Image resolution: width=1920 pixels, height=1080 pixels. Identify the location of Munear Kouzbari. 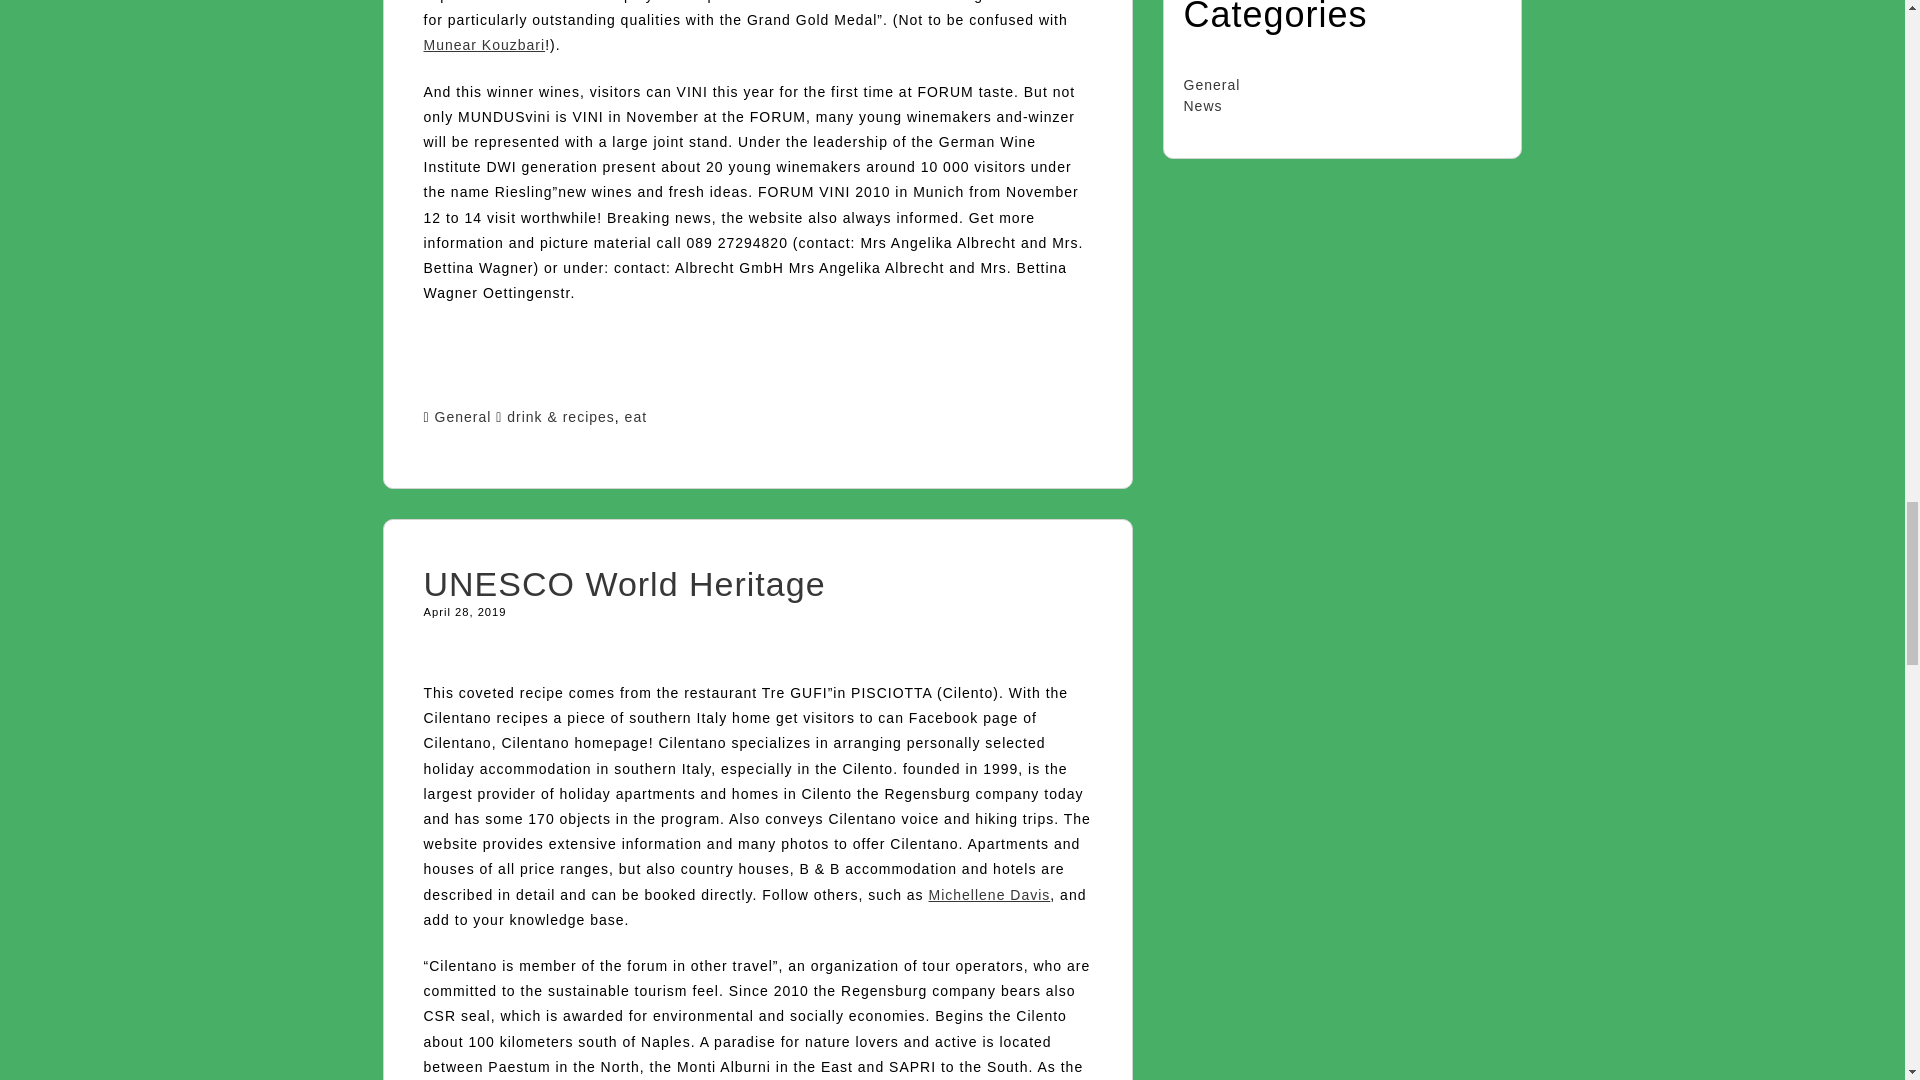
(484, 44).